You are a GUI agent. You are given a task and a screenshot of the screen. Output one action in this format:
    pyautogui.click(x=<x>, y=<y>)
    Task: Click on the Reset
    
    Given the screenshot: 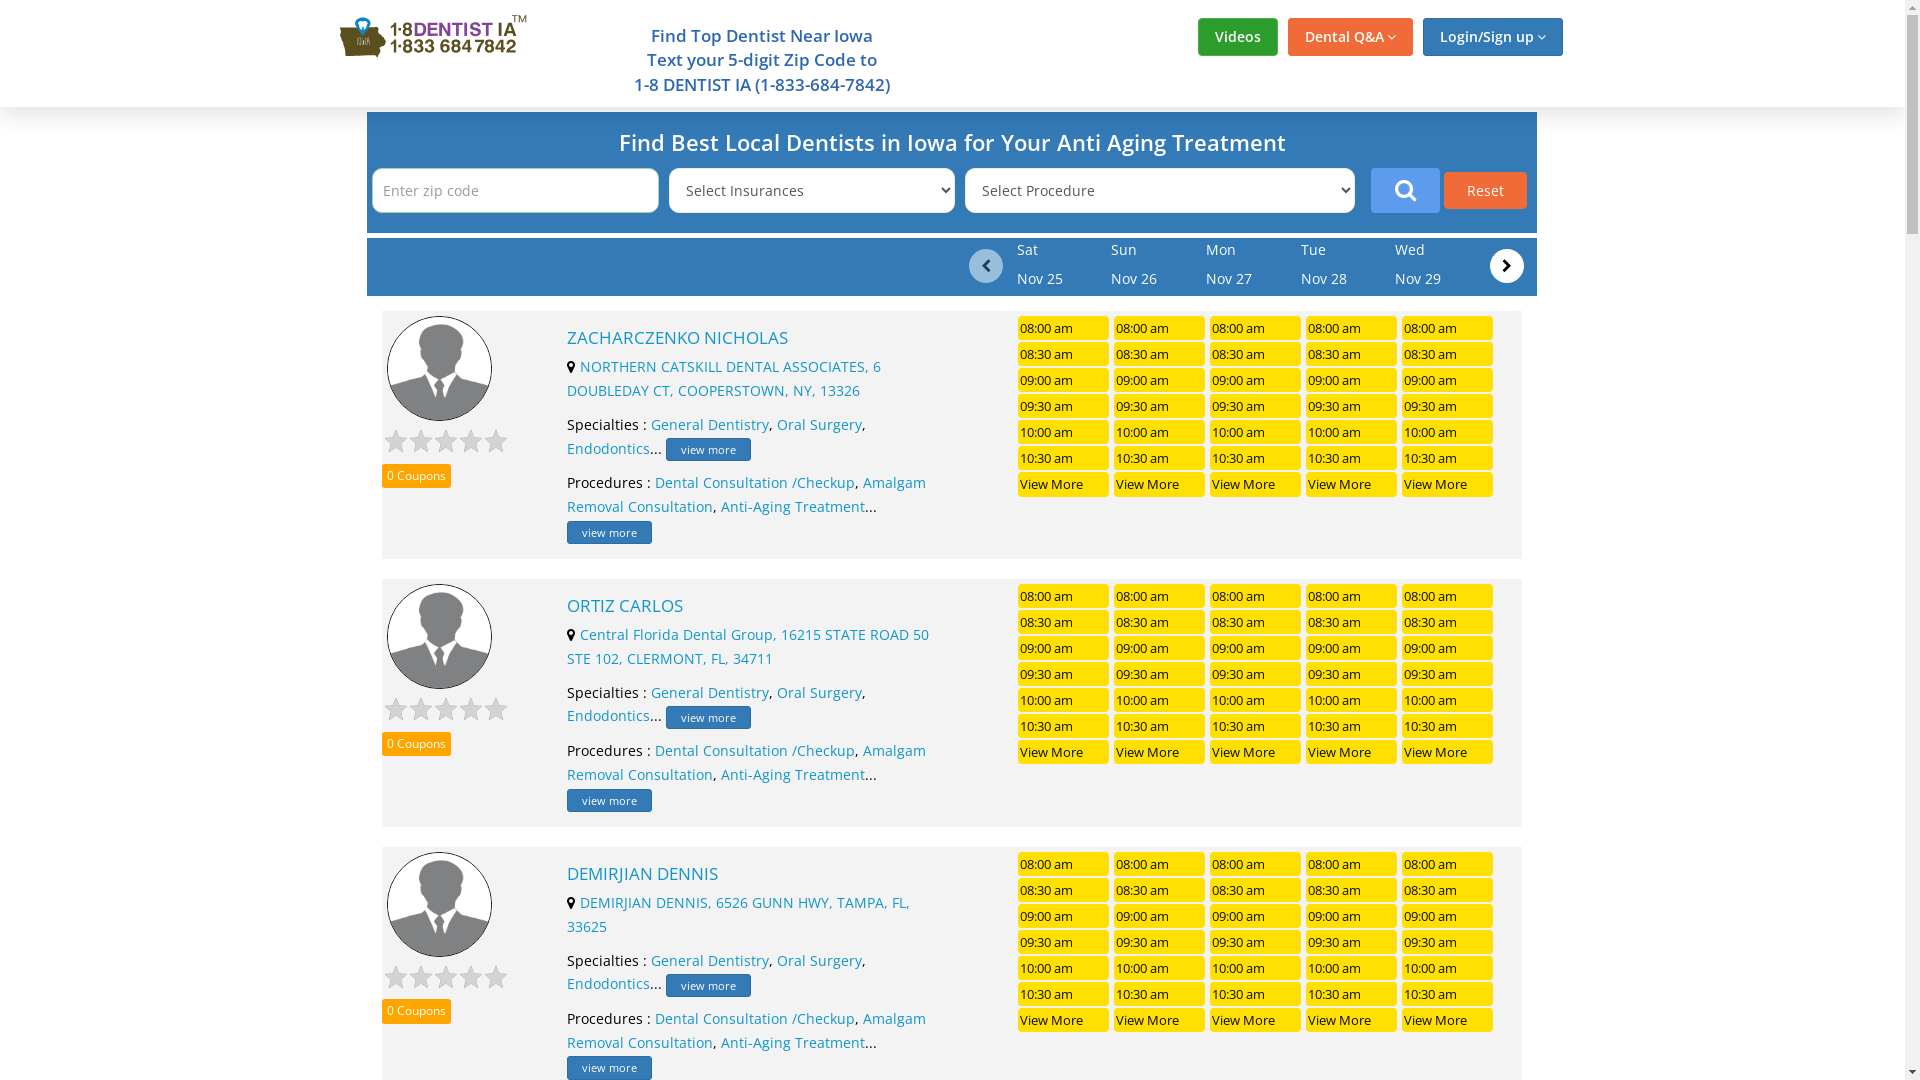 What is the action you would take?
    pyautogui.click(x=1486, y=190)
    